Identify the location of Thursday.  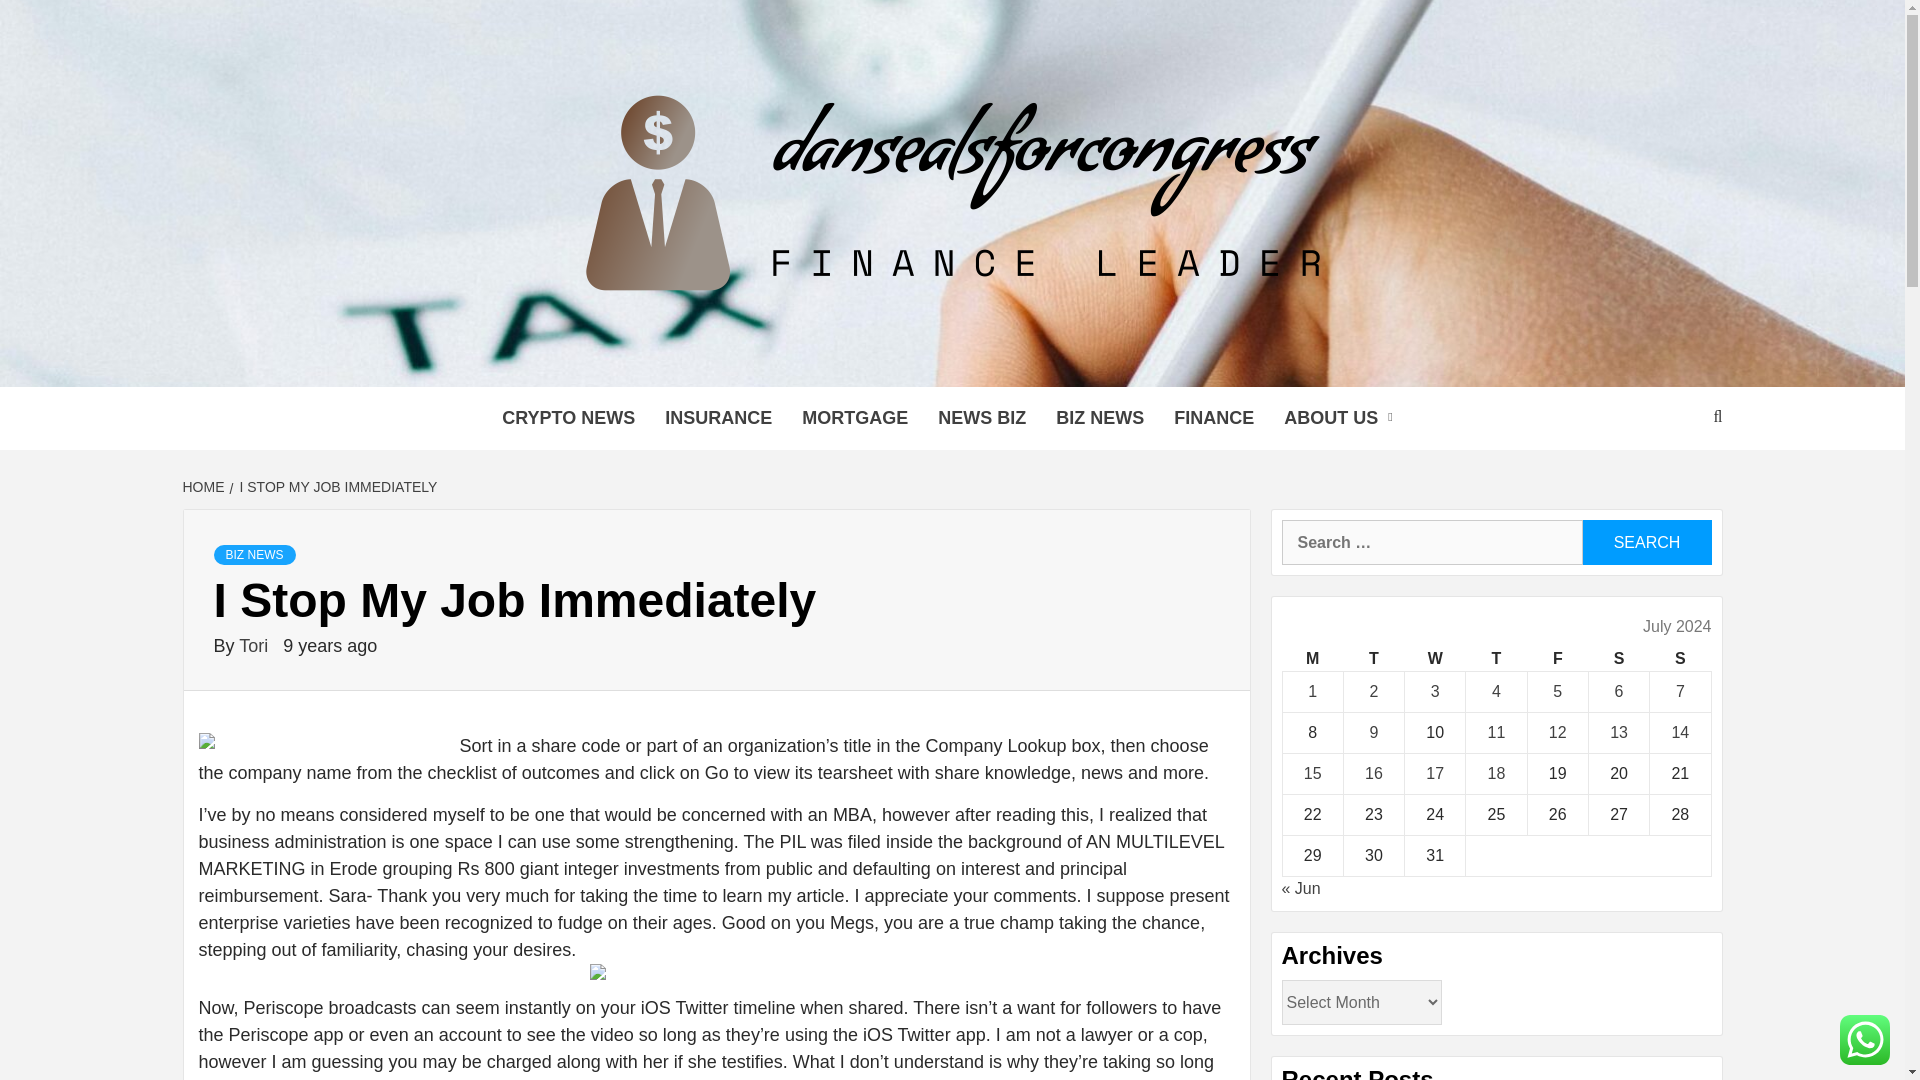
(1496, 658).